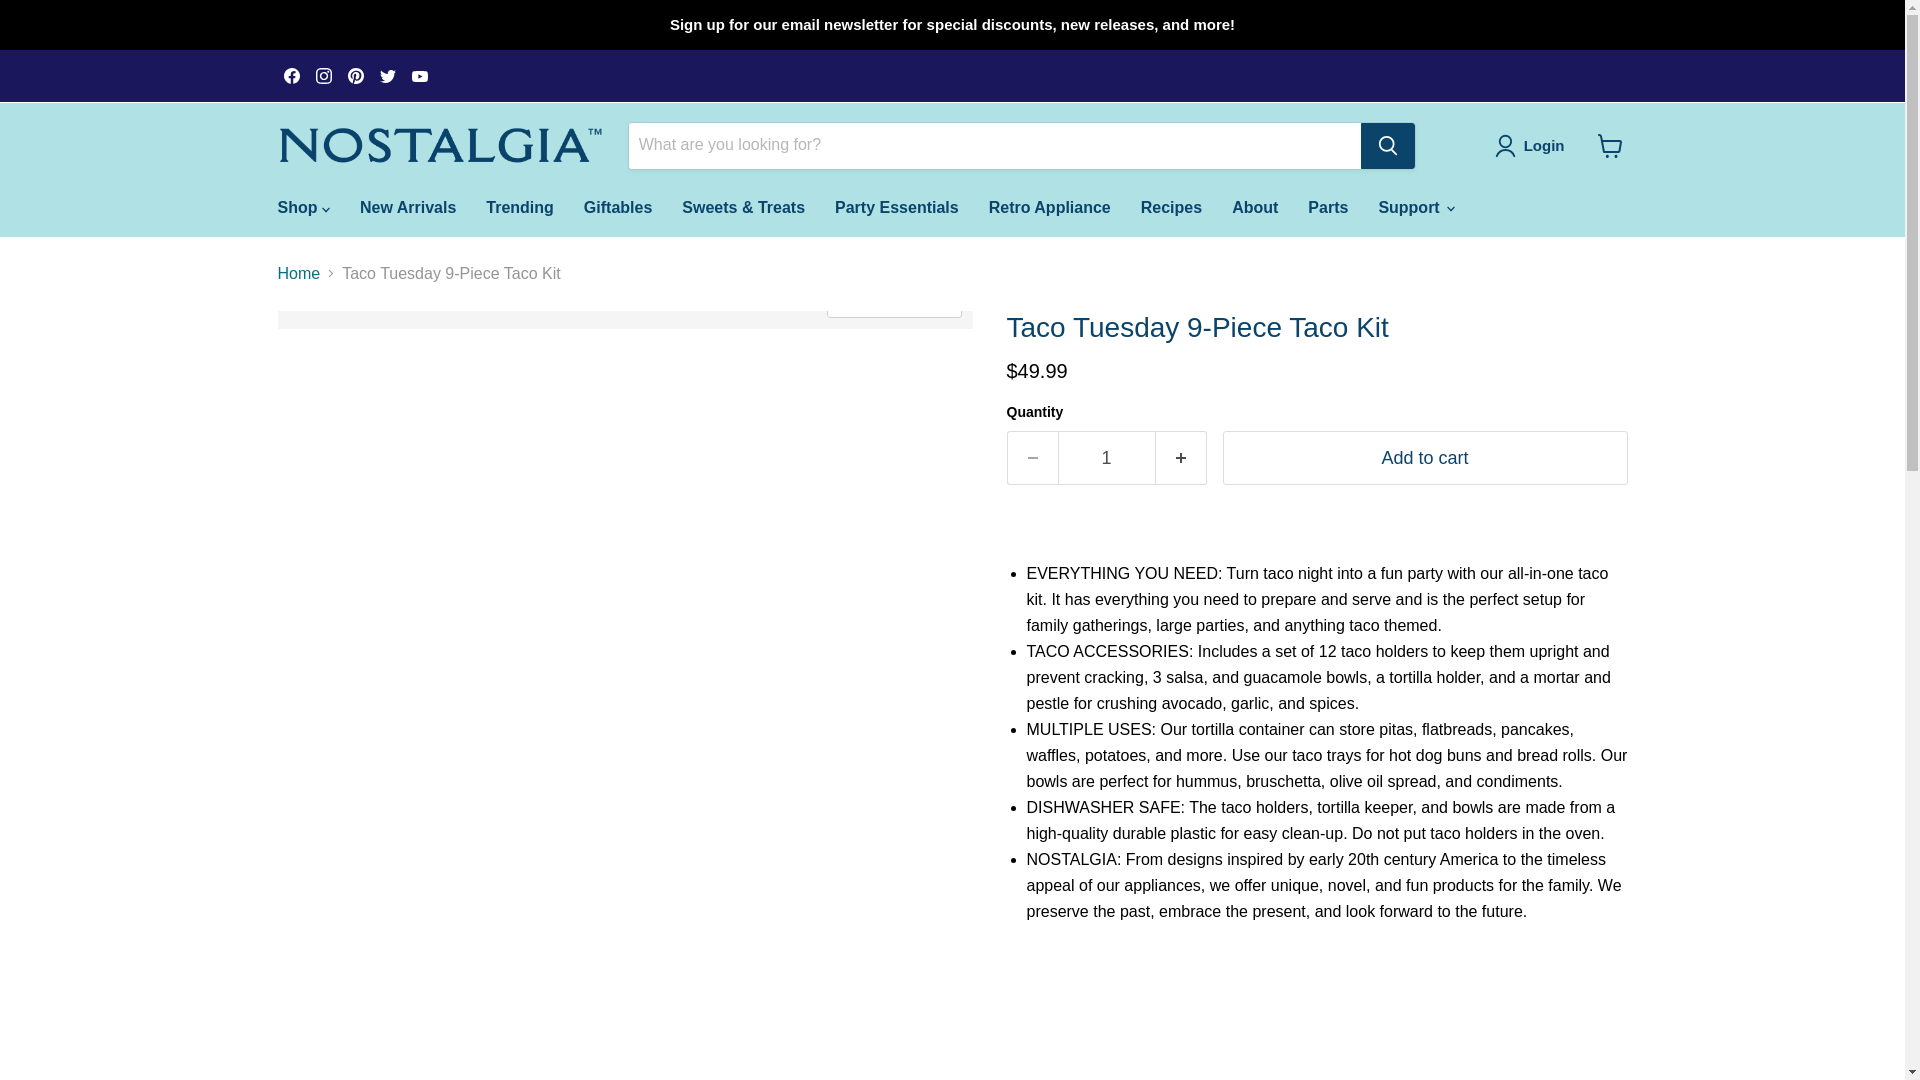  Describe the element at coordinates (356, 75) in the screenshot. I see `Pinterest` at that location.